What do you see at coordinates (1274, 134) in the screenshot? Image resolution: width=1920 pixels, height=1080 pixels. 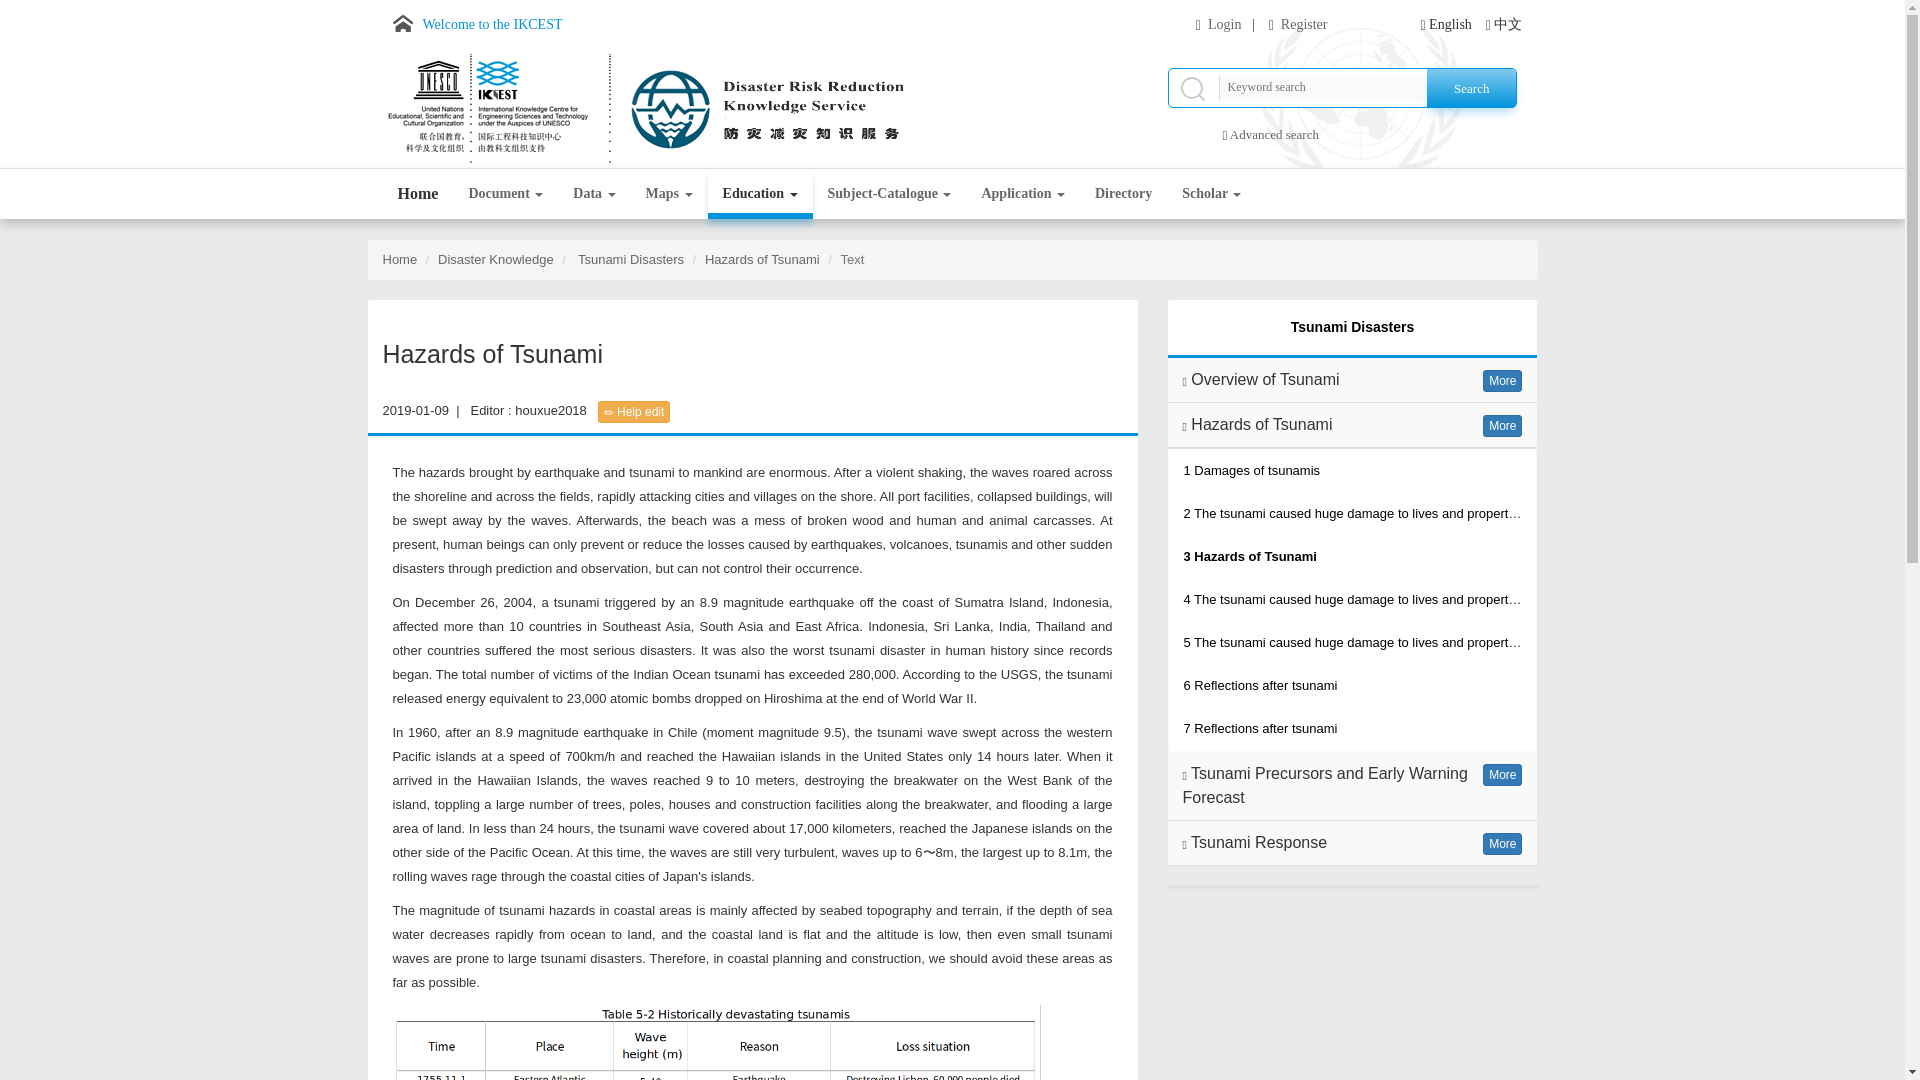 I see `Advanced search` at bounding box center [1274, 134].